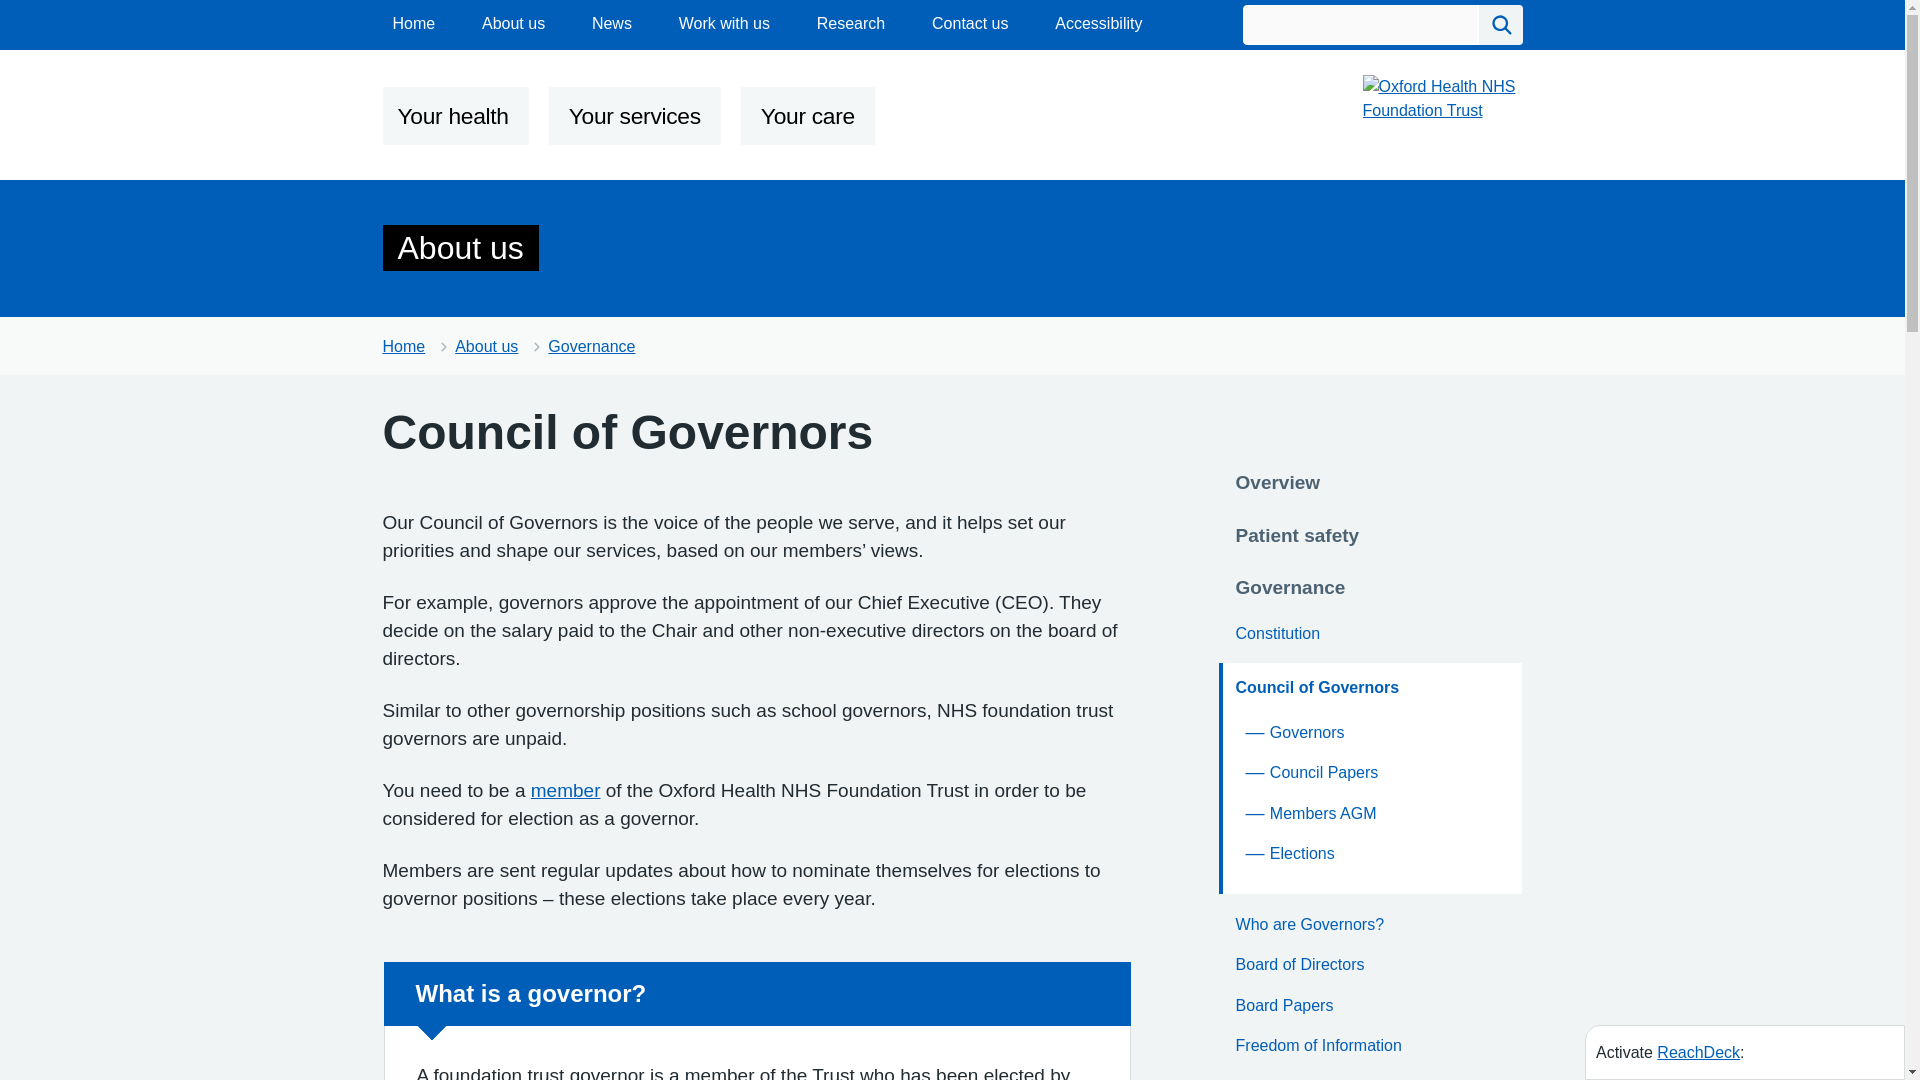  Describe the element at coordinates (413, 23) in the screenshot. I see `Home` at that location.